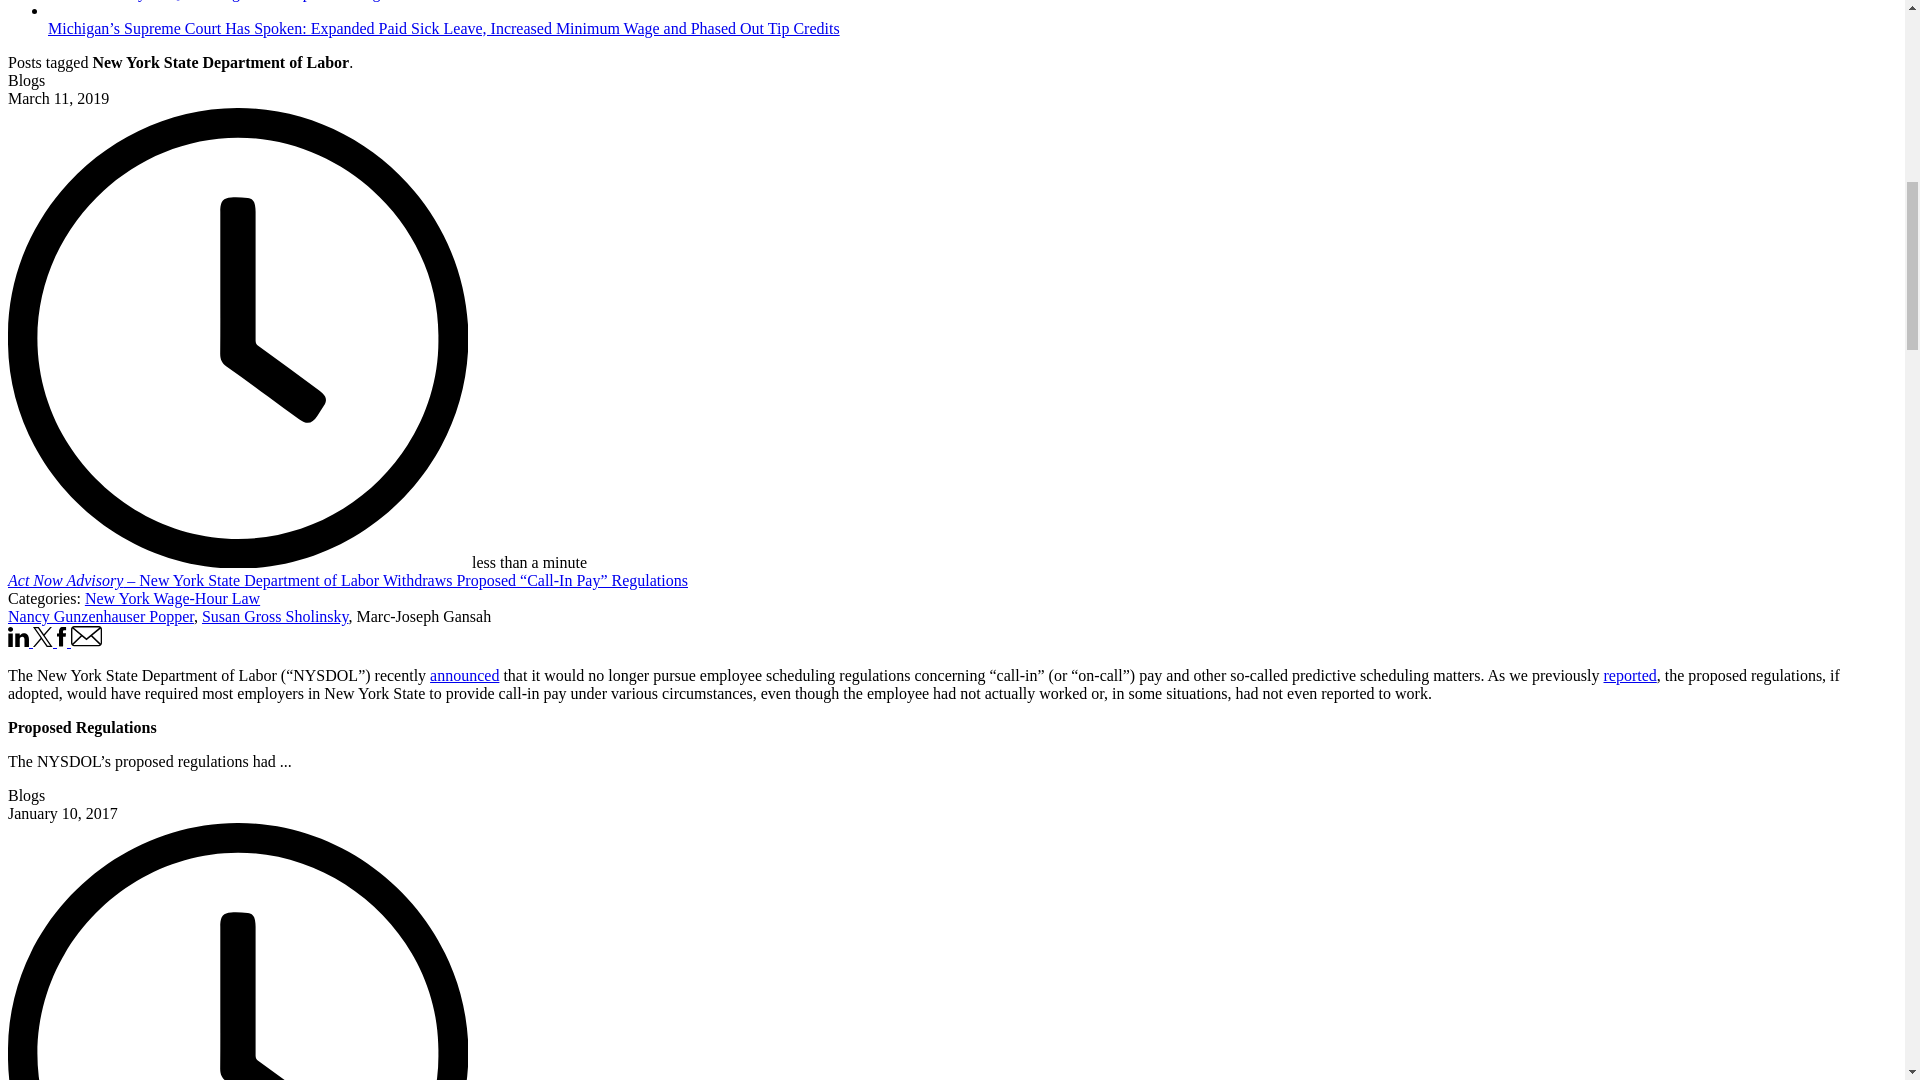 The height and width of the screenshot is (1080, 1920). Describe the element at coordinates (100, 616) in the screenshot. I see `Nancy Gunzenhauser Popper` at that location.